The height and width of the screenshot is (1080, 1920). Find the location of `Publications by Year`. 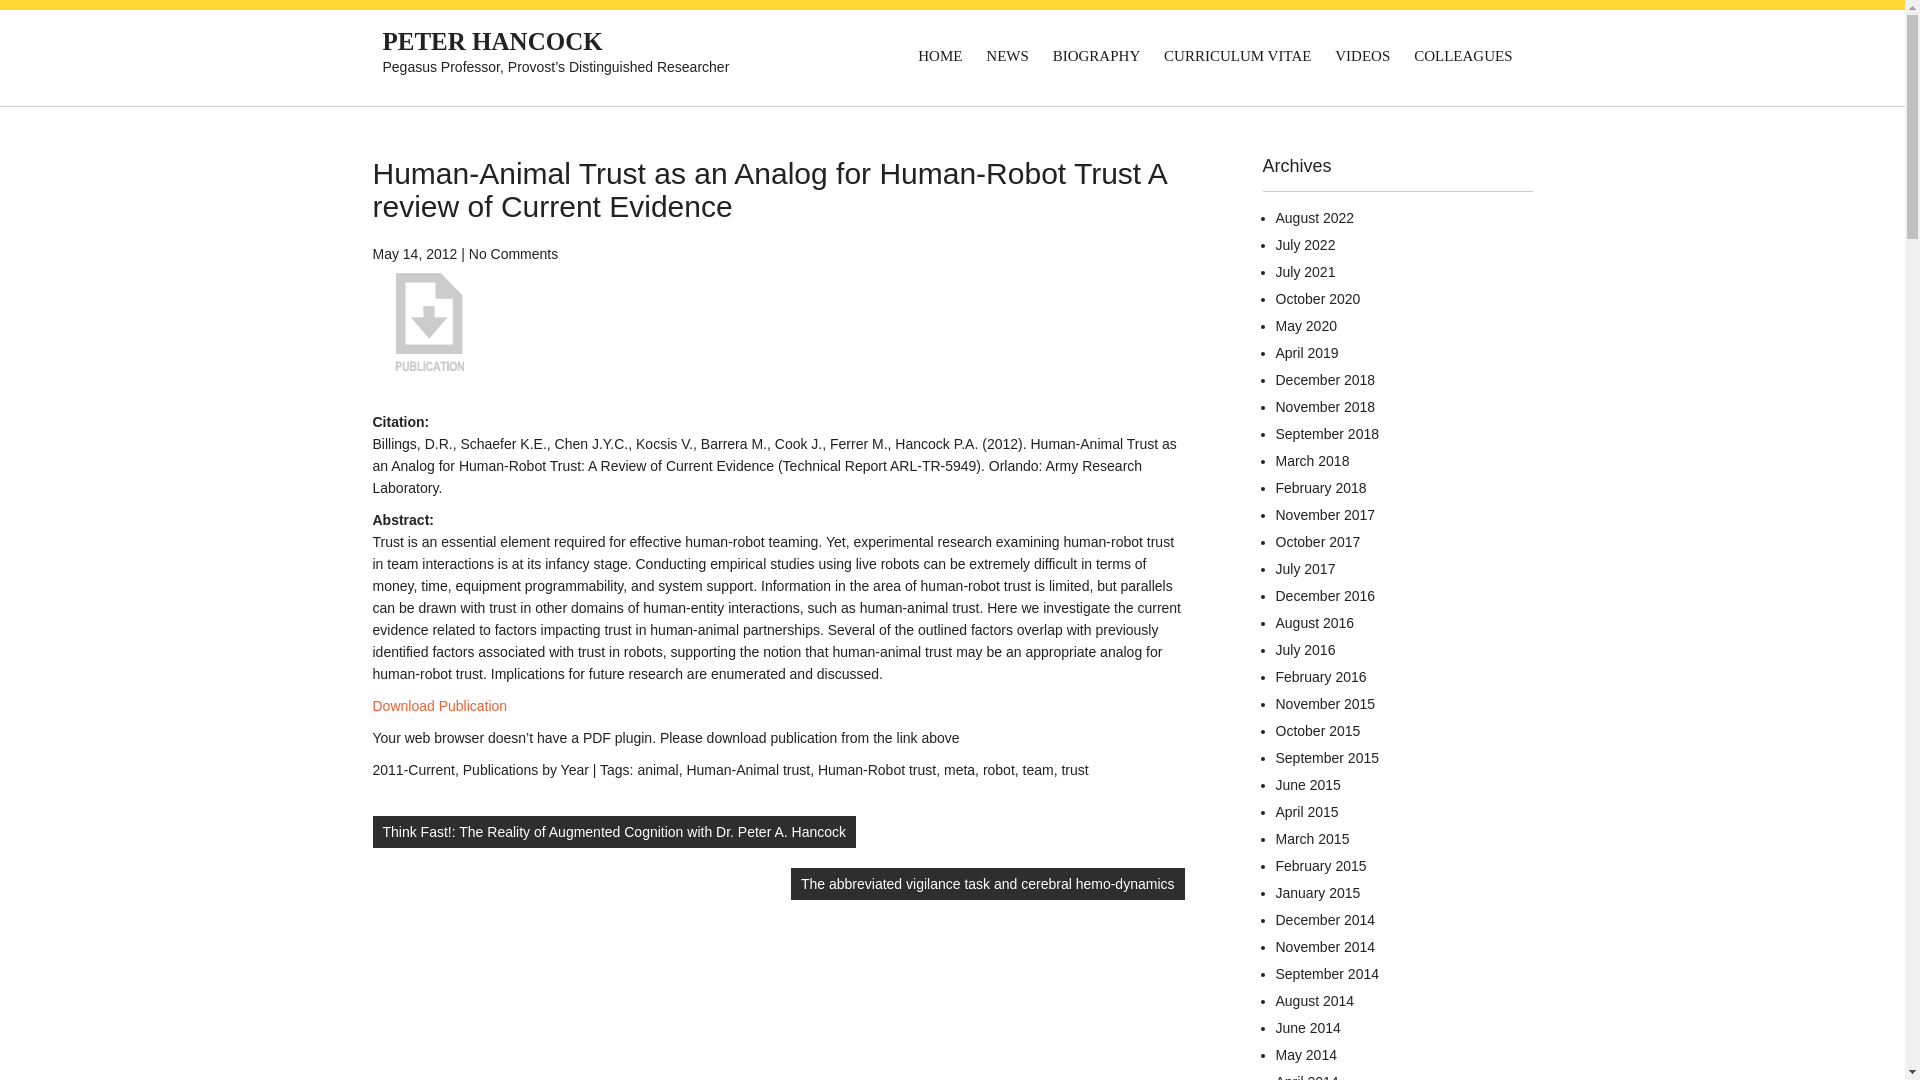

Publications by Year is located at coordinates (526, 770).